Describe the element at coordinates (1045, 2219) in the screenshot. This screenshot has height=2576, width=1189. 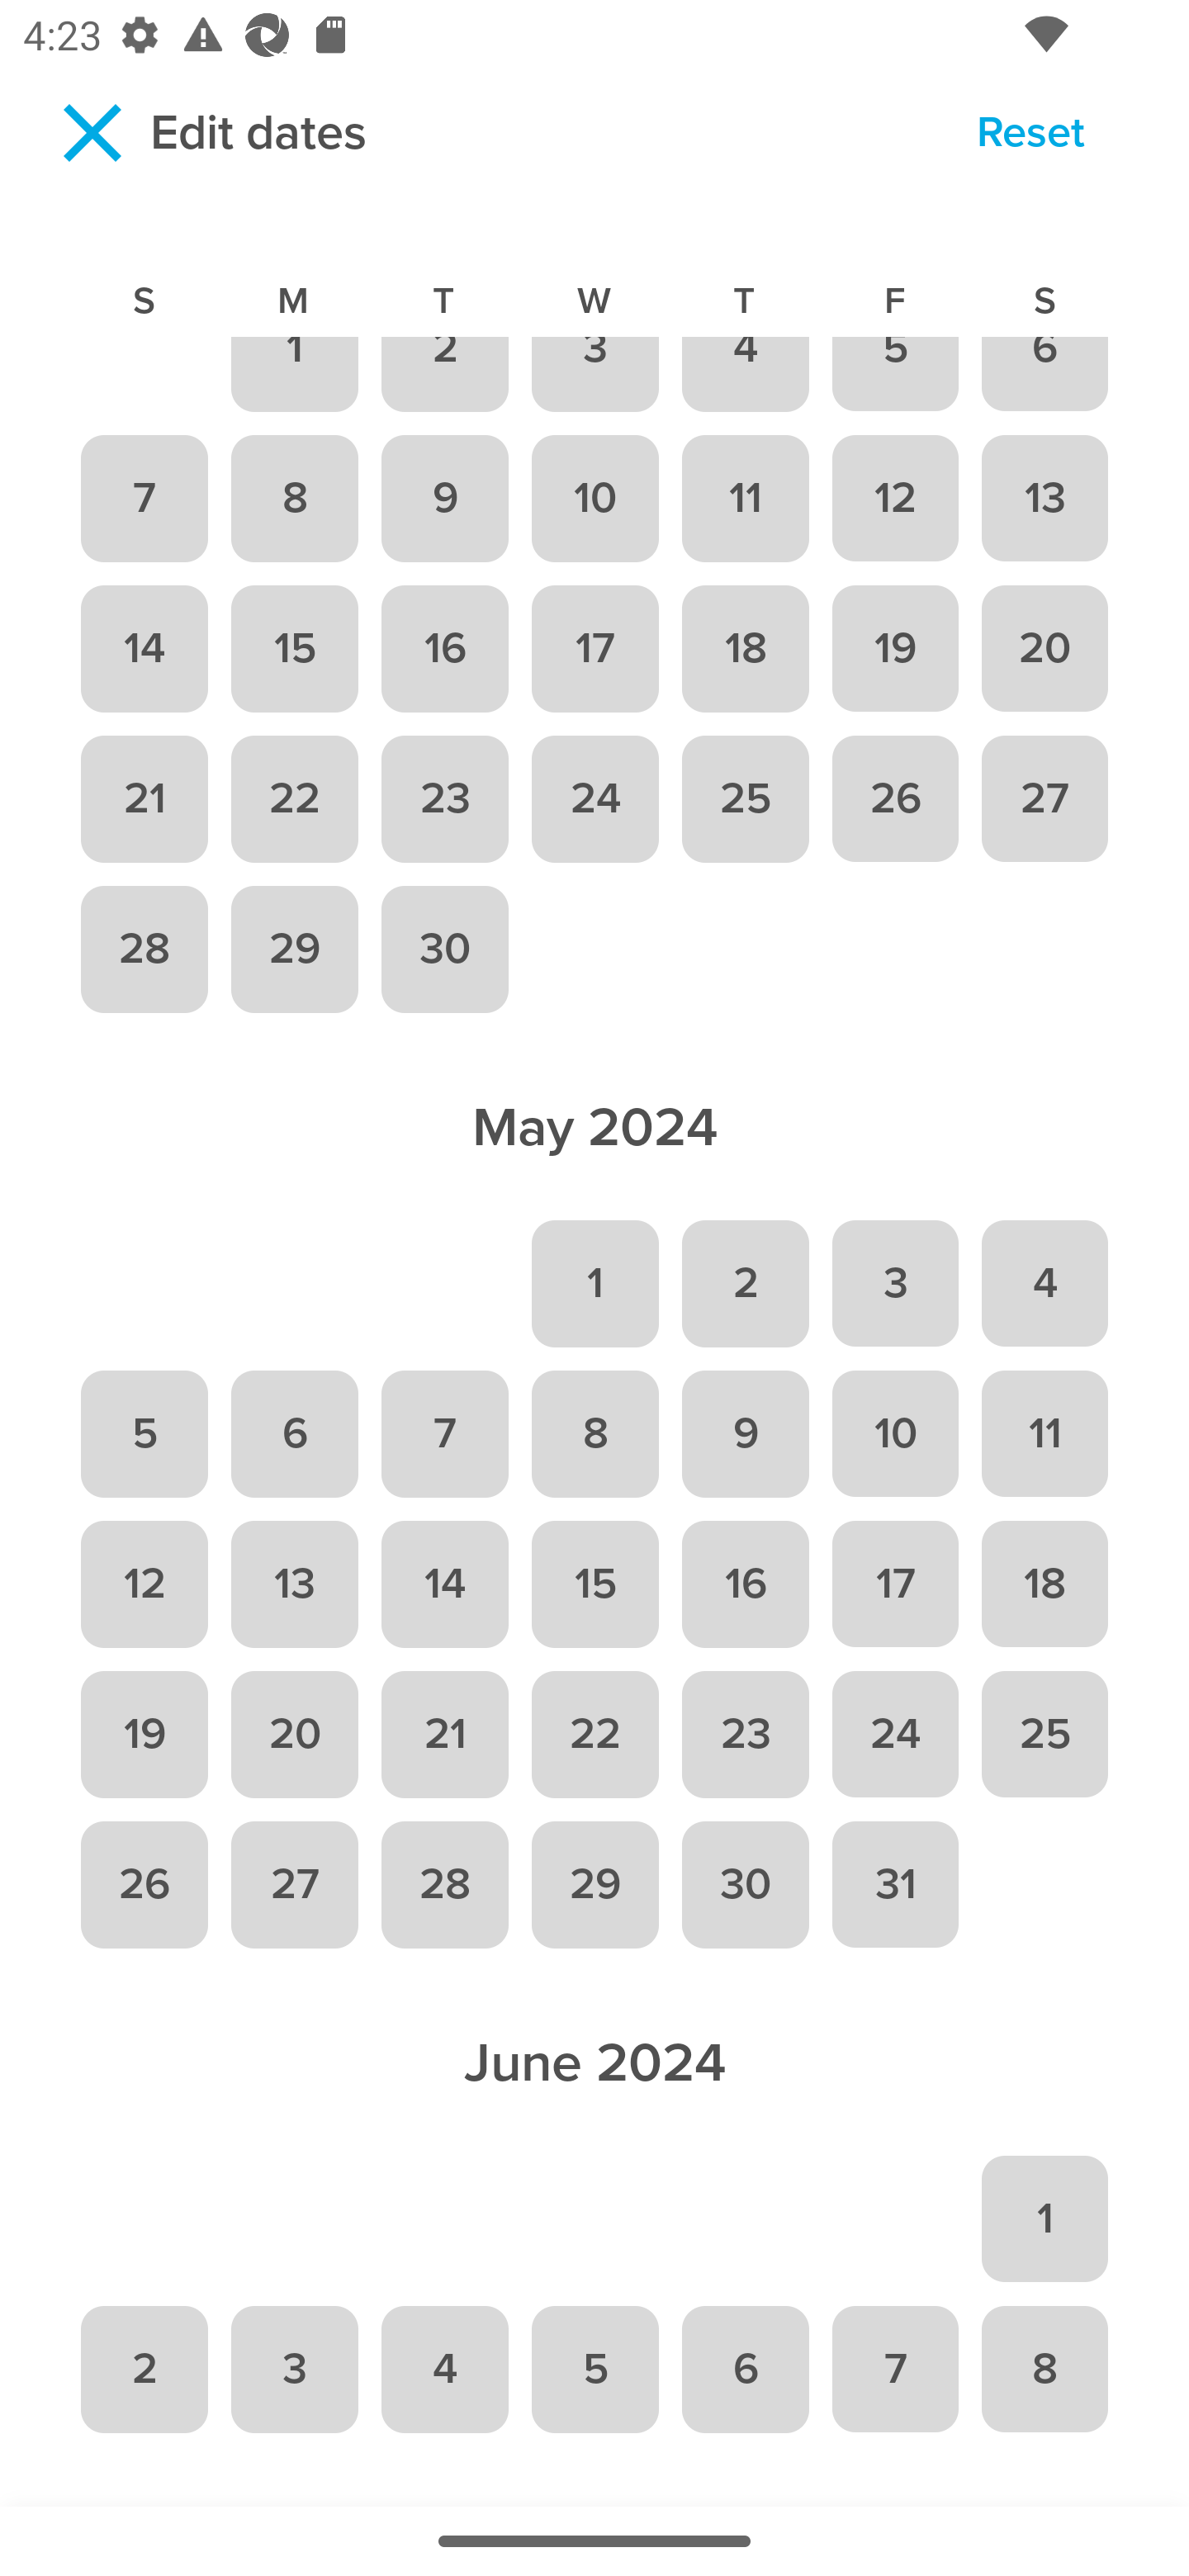
I see `1` at that location.